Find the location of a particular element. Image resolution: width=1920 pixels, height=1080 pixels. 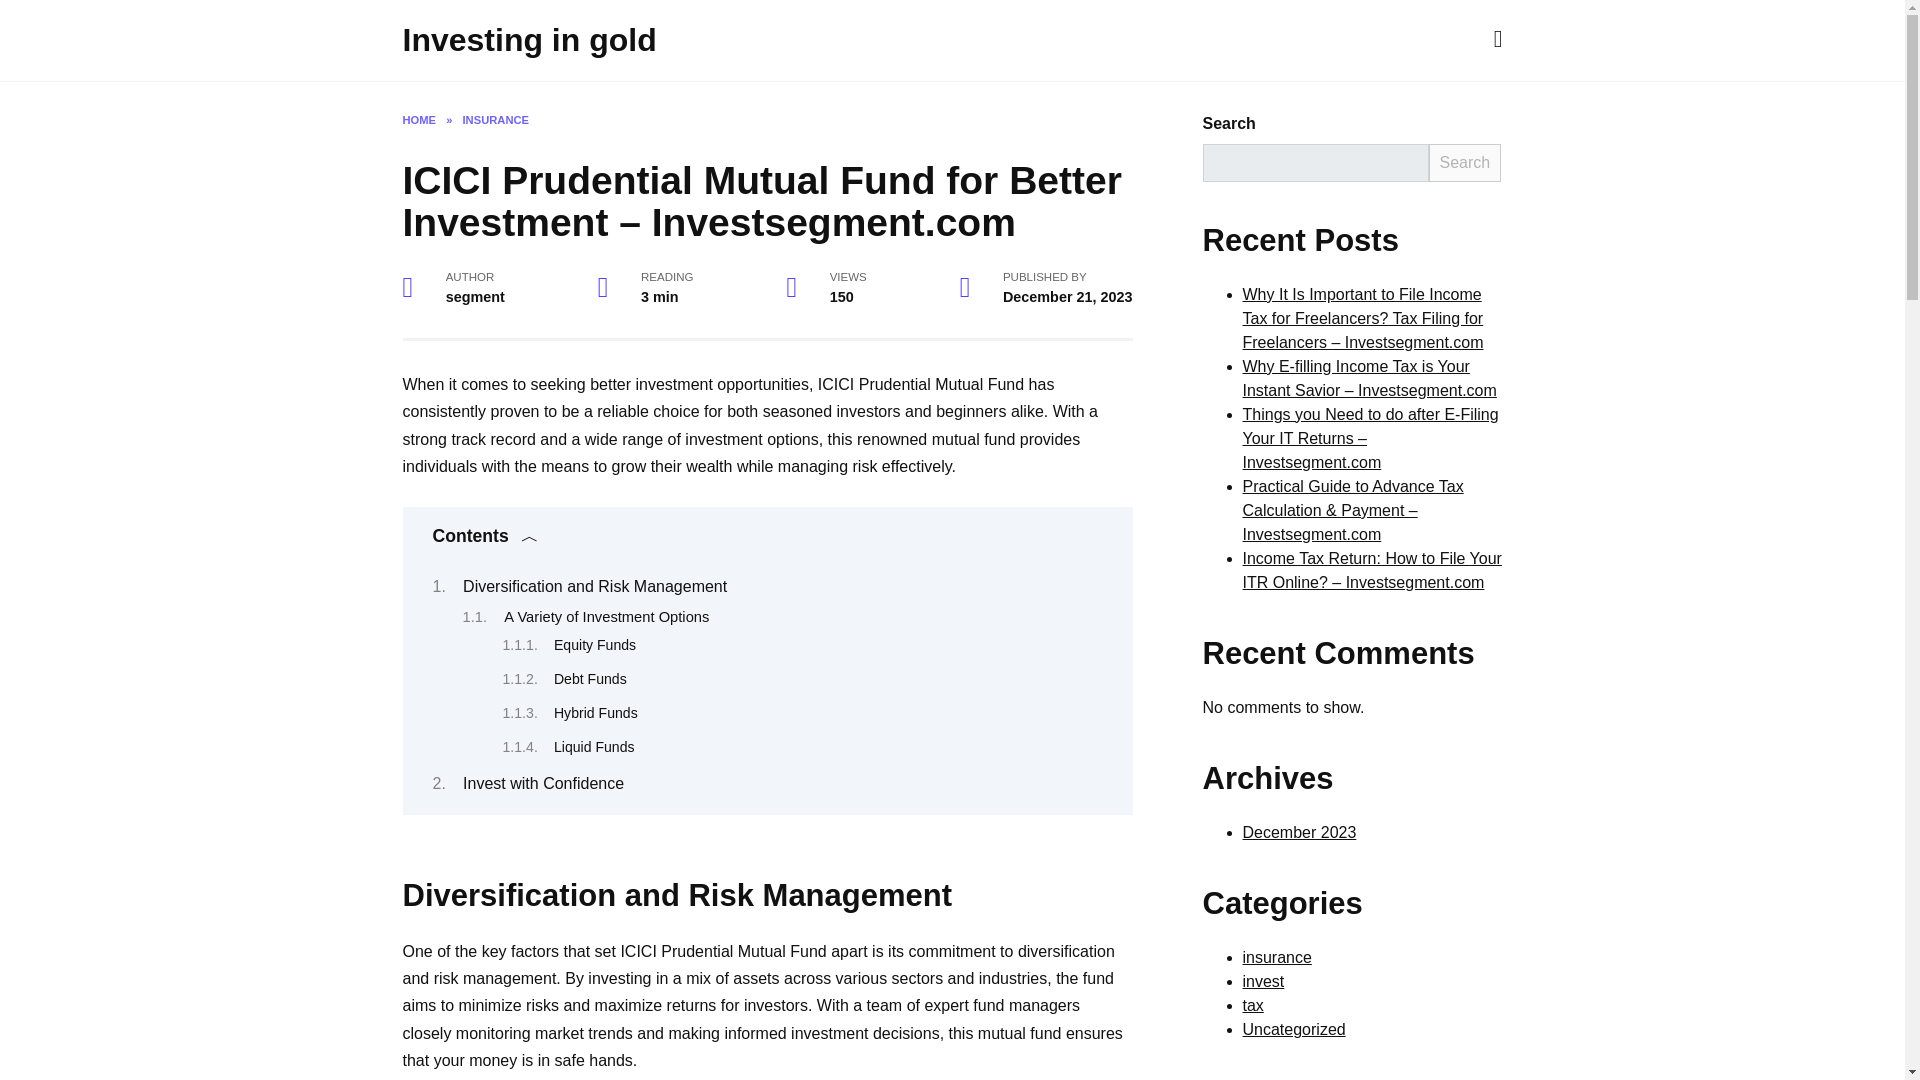

Investing in gold is located at coordinates (528, 40).